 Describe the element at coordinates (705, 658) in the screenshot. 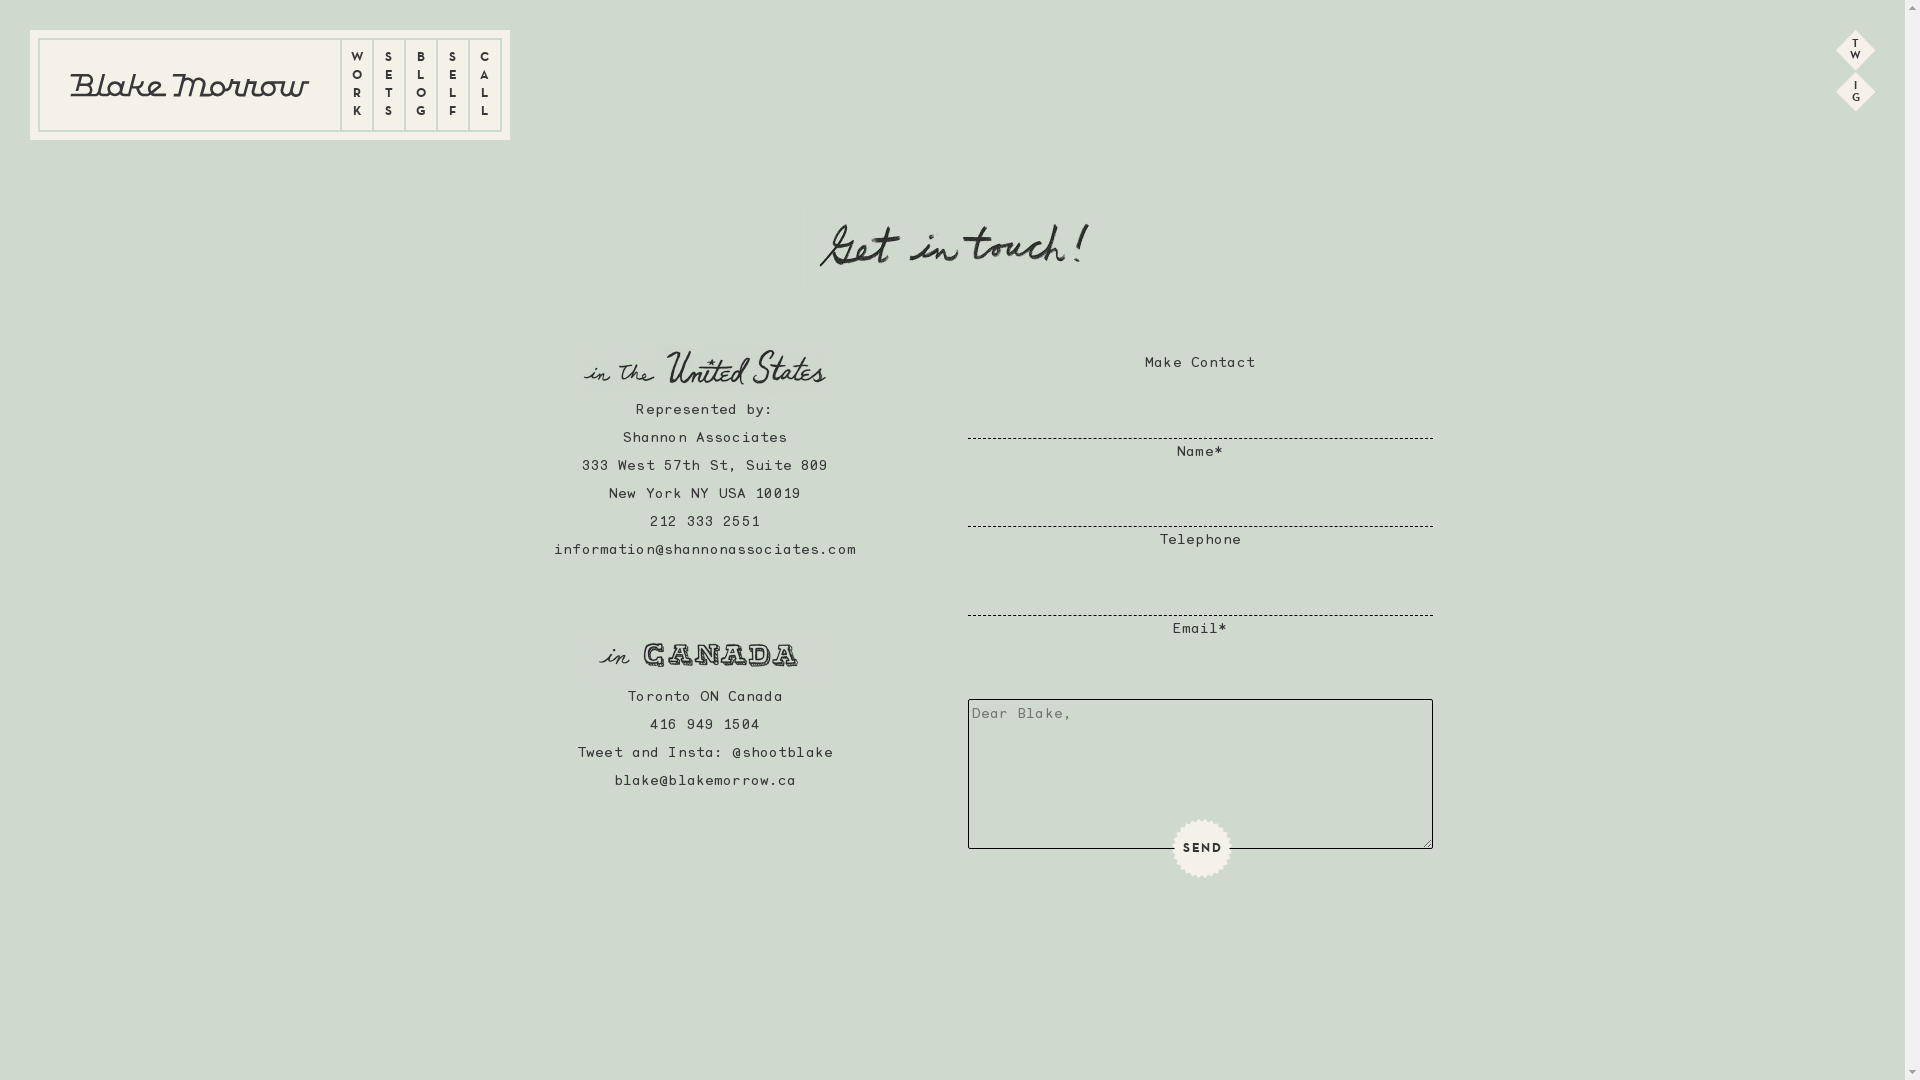

I see `inCanada` at that location.